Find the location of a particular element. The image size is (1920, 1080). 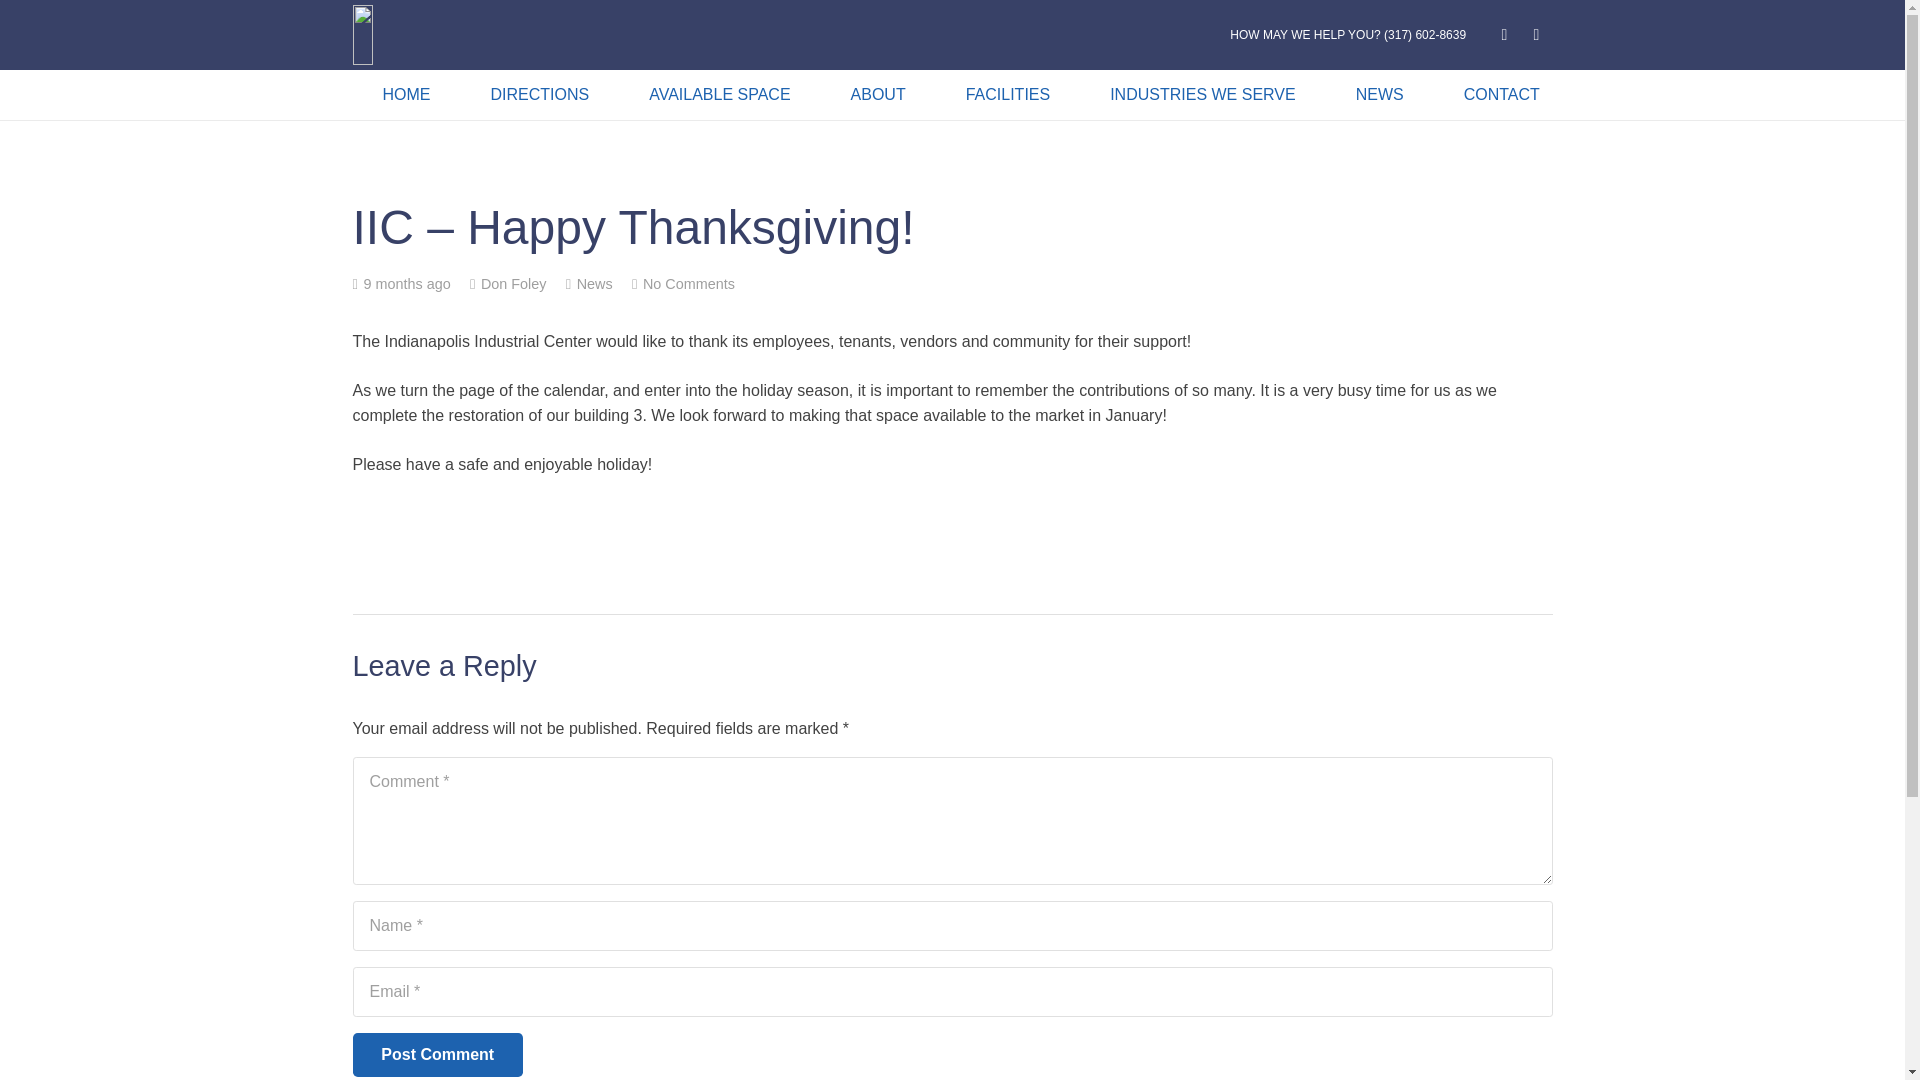

No Comments is located at coordinates (689, 284).